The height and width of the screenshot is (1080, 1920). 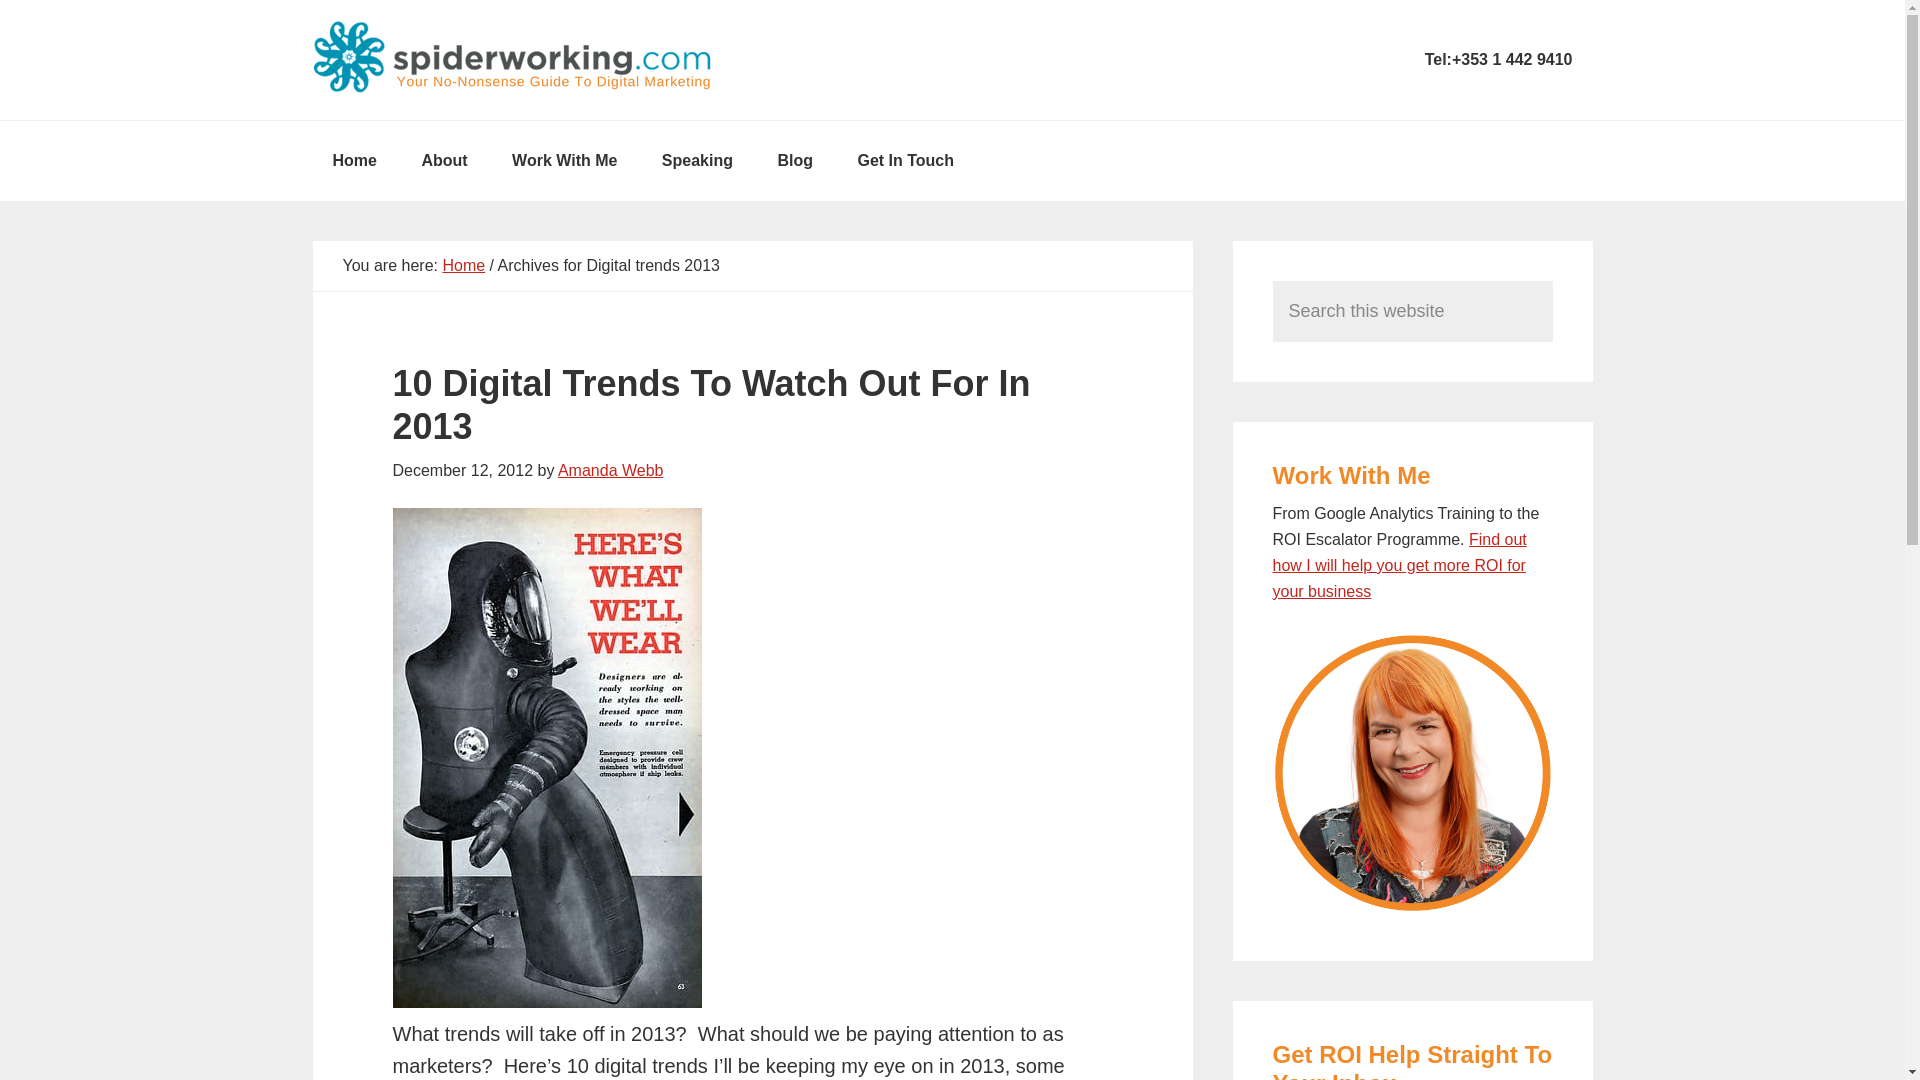 I want to click on About, so click(x=444, y=160).